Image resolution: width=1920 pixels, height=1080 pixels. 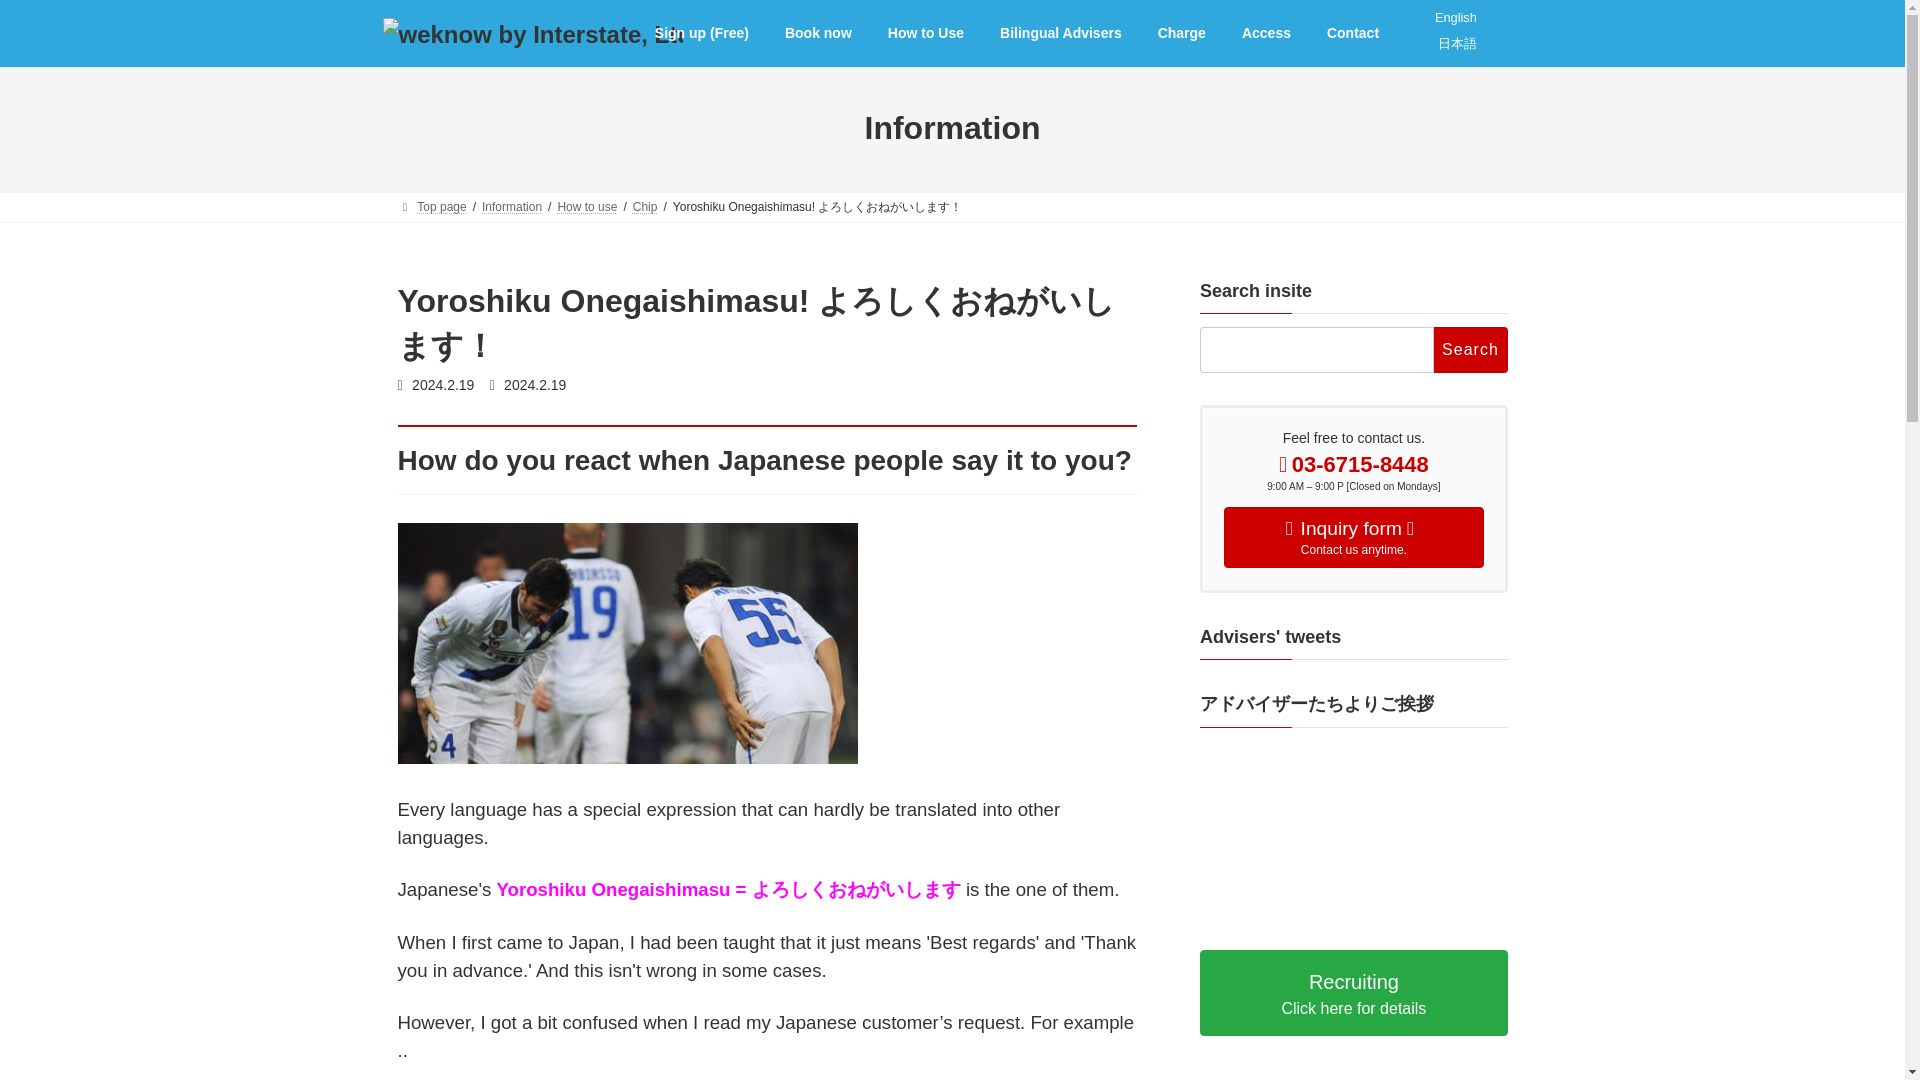 What do you see at coordinates (1470, 350) in the screenshot?
I see `Bilingual Advisers` at bounding box center [1470, 350].